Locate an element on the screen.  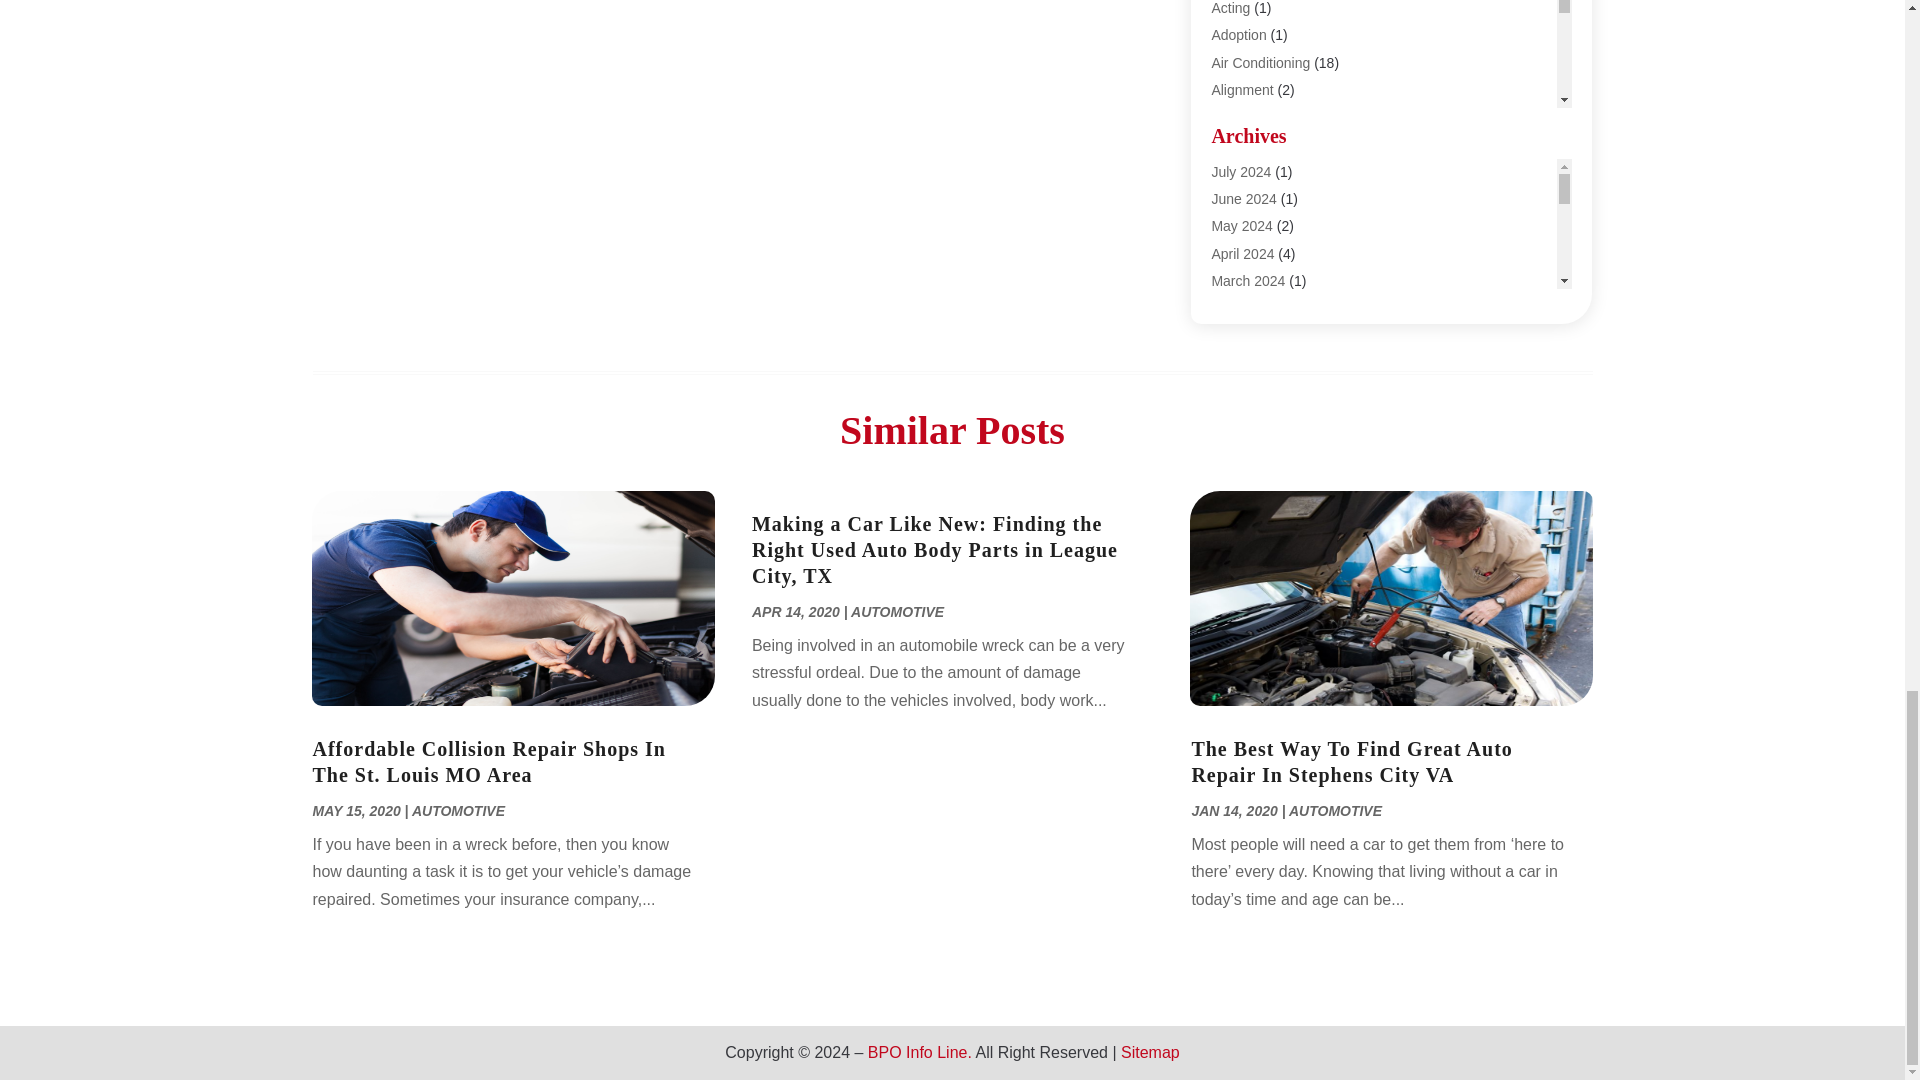
Appliances is located at coordinates (1246, 144).